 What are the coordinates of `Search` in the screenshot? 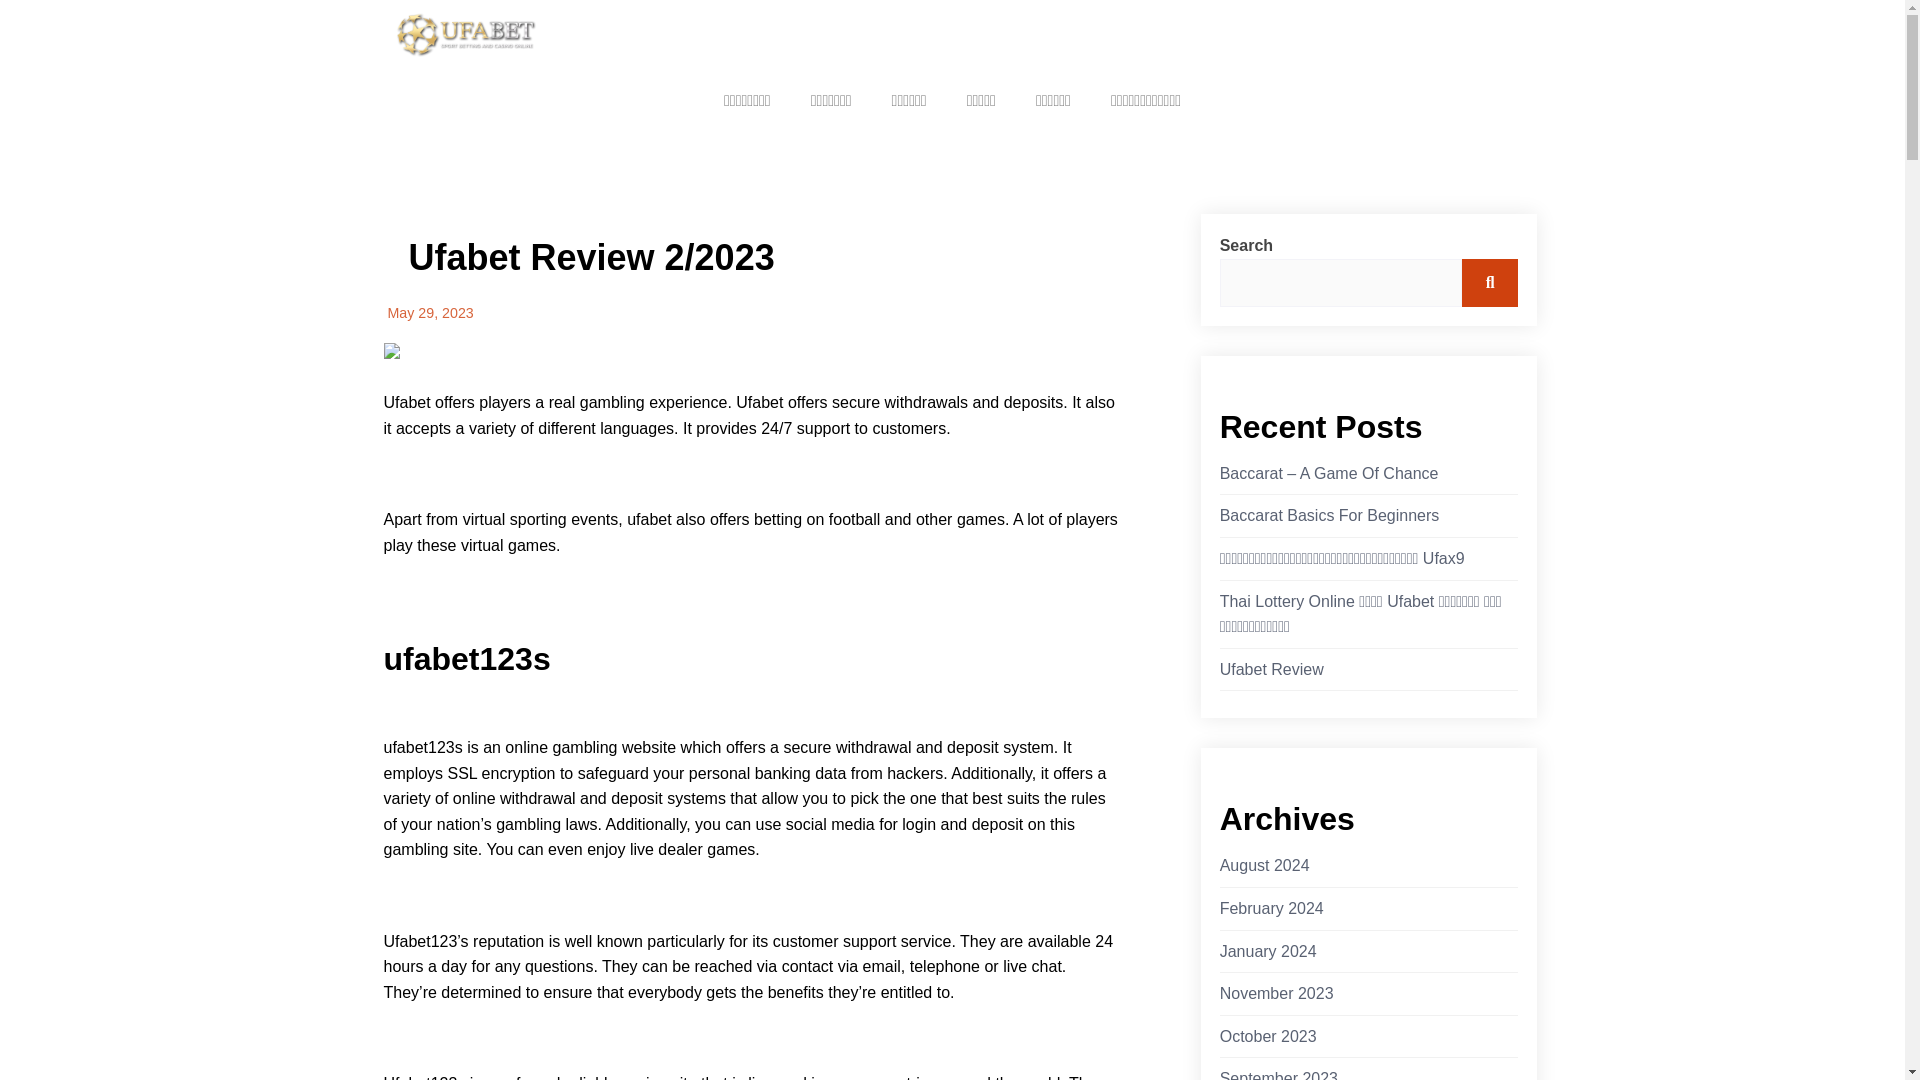 It's located at (1490, 282).